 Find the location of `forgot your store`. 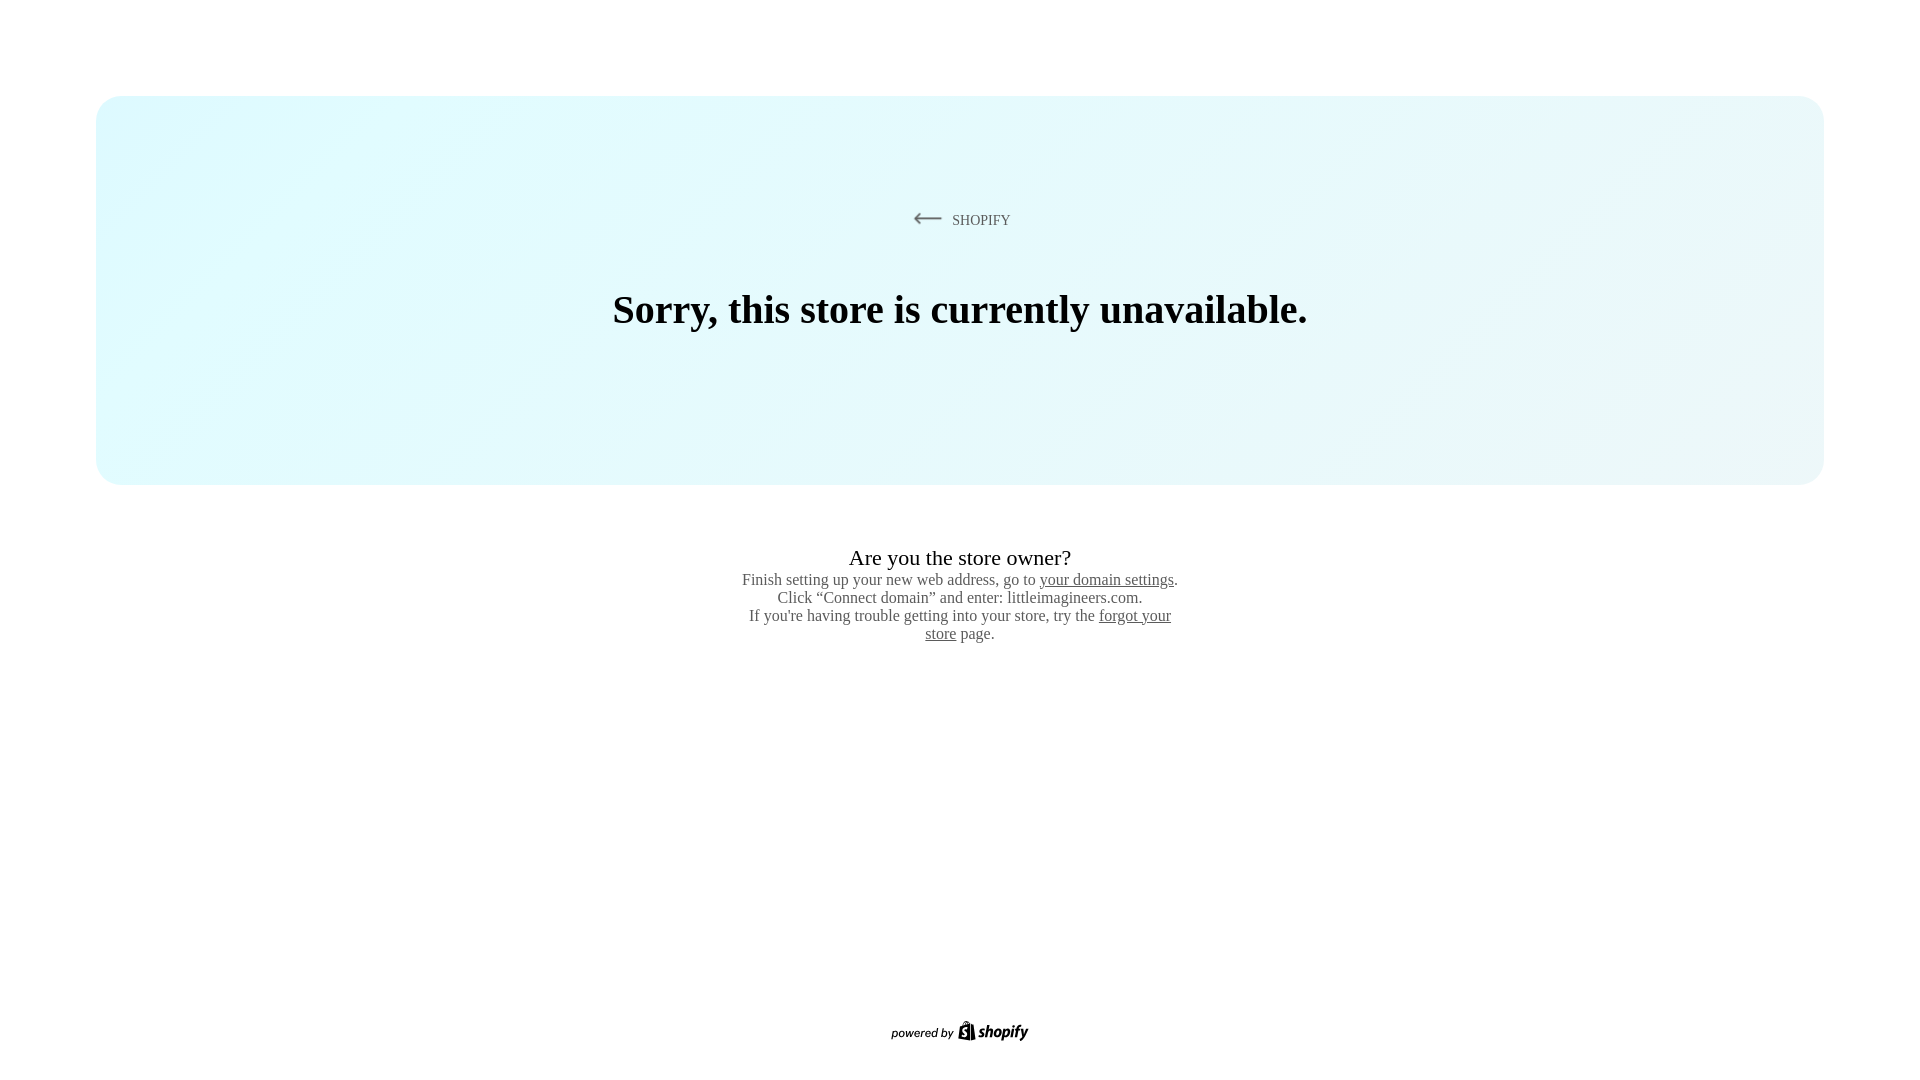

forgot your store is located at coordinates (1048, 624).